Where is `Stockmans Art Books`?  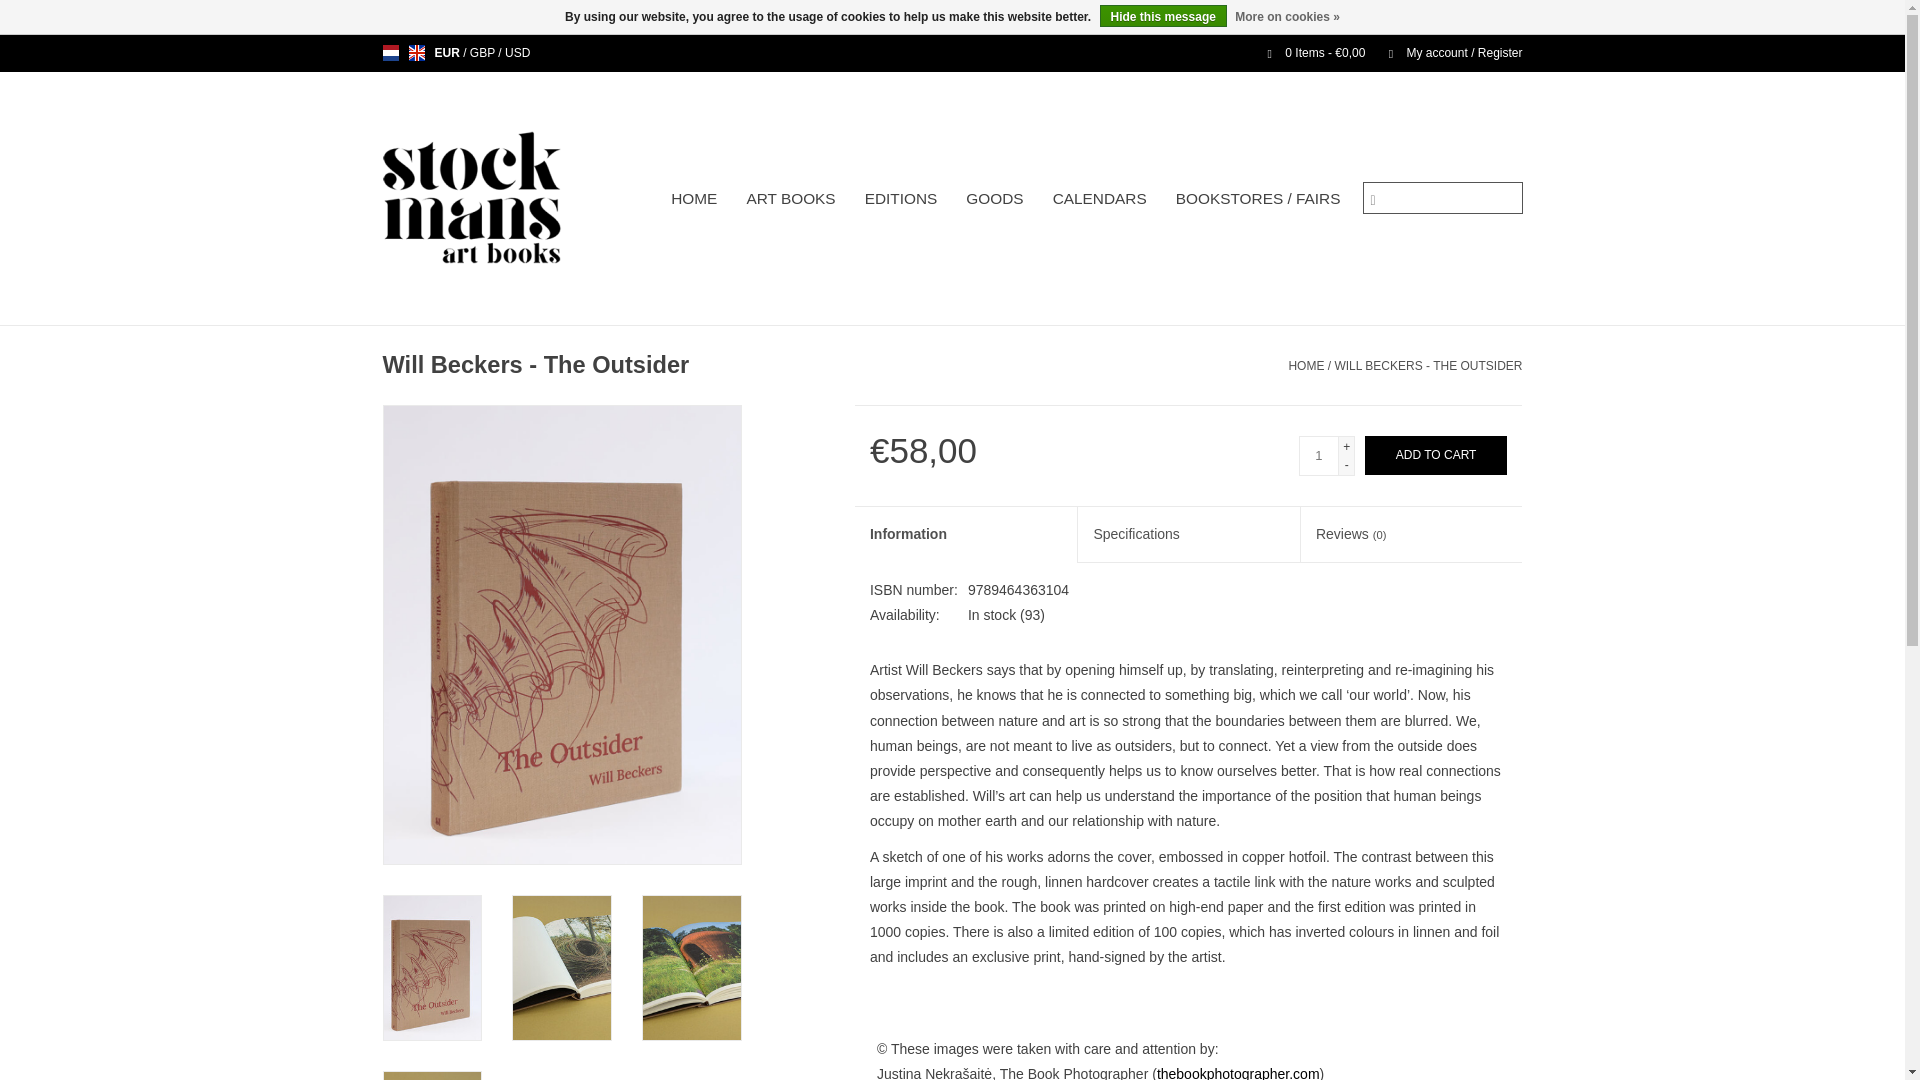
Stockmans Art Books is located at coordinates (508, 198).